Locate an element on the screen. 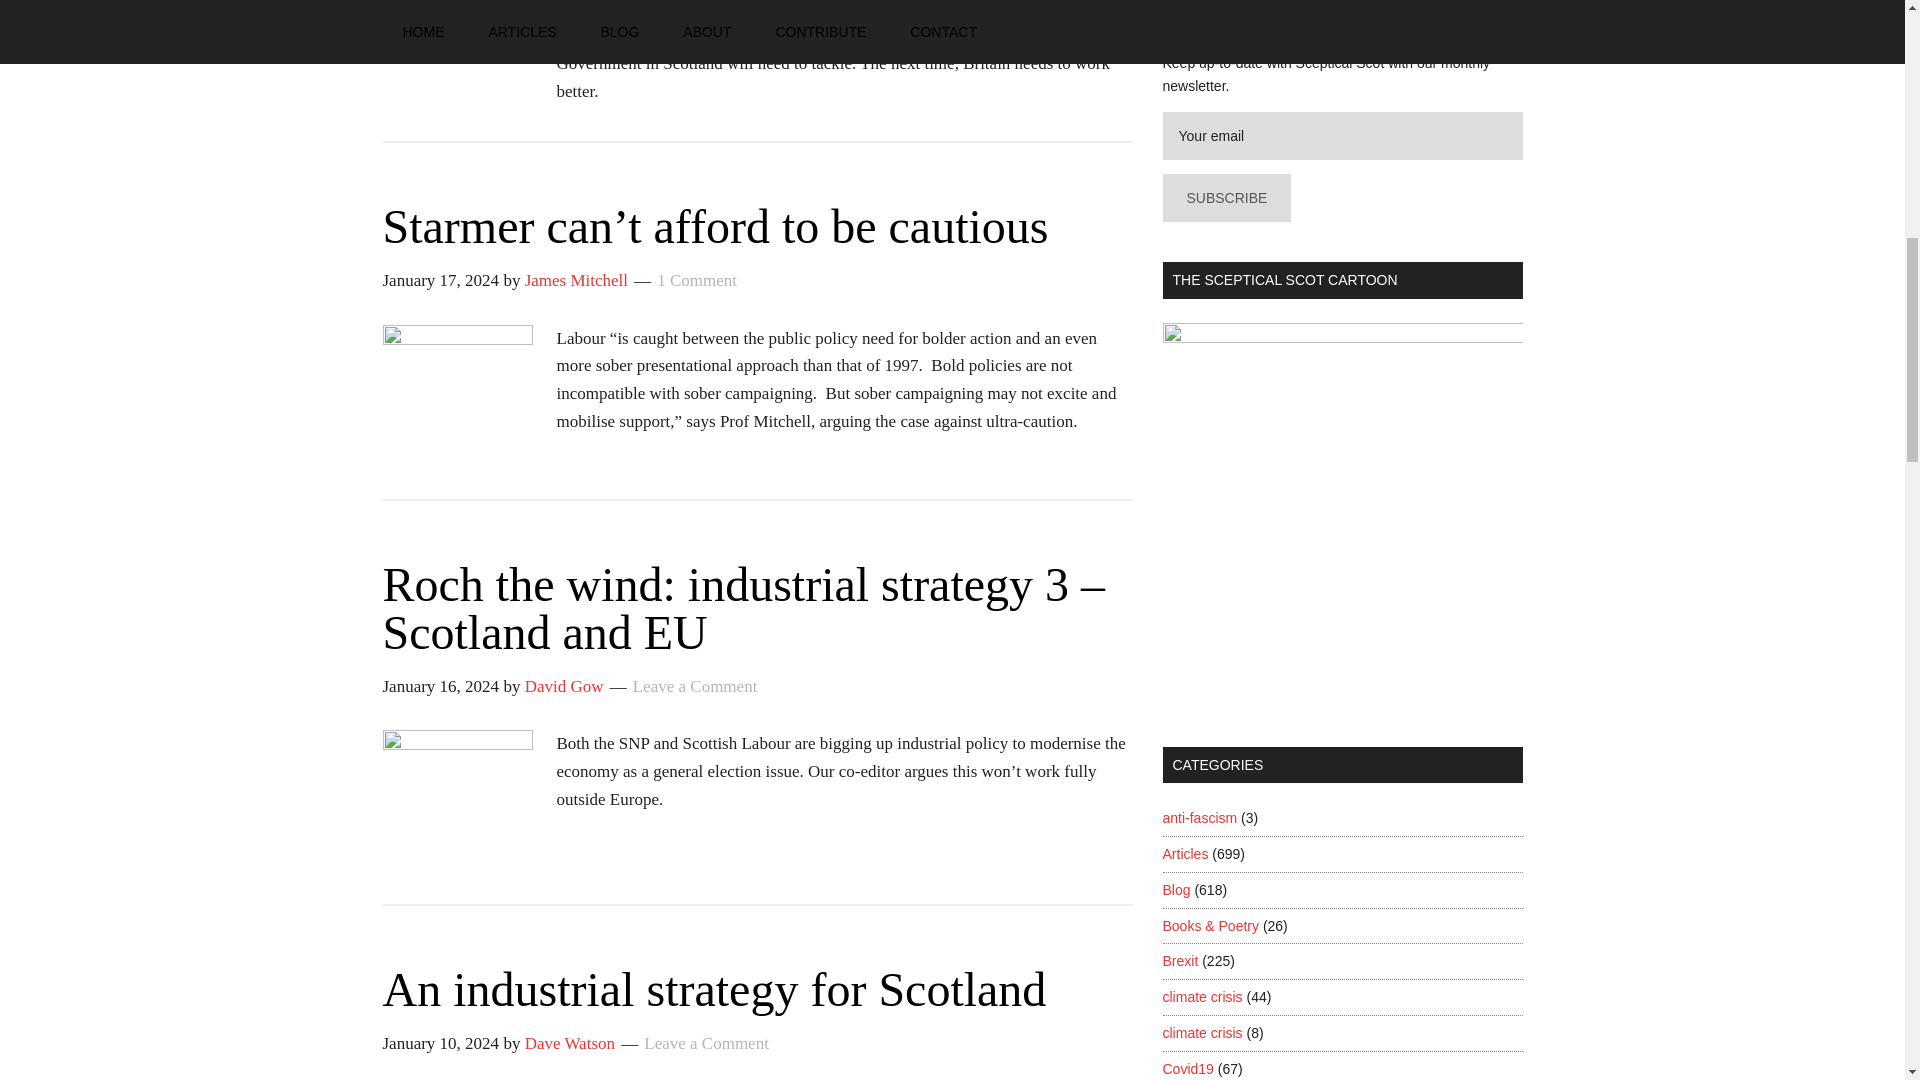  An industrial strategy for Scotland is located at coordinates (714, 990).